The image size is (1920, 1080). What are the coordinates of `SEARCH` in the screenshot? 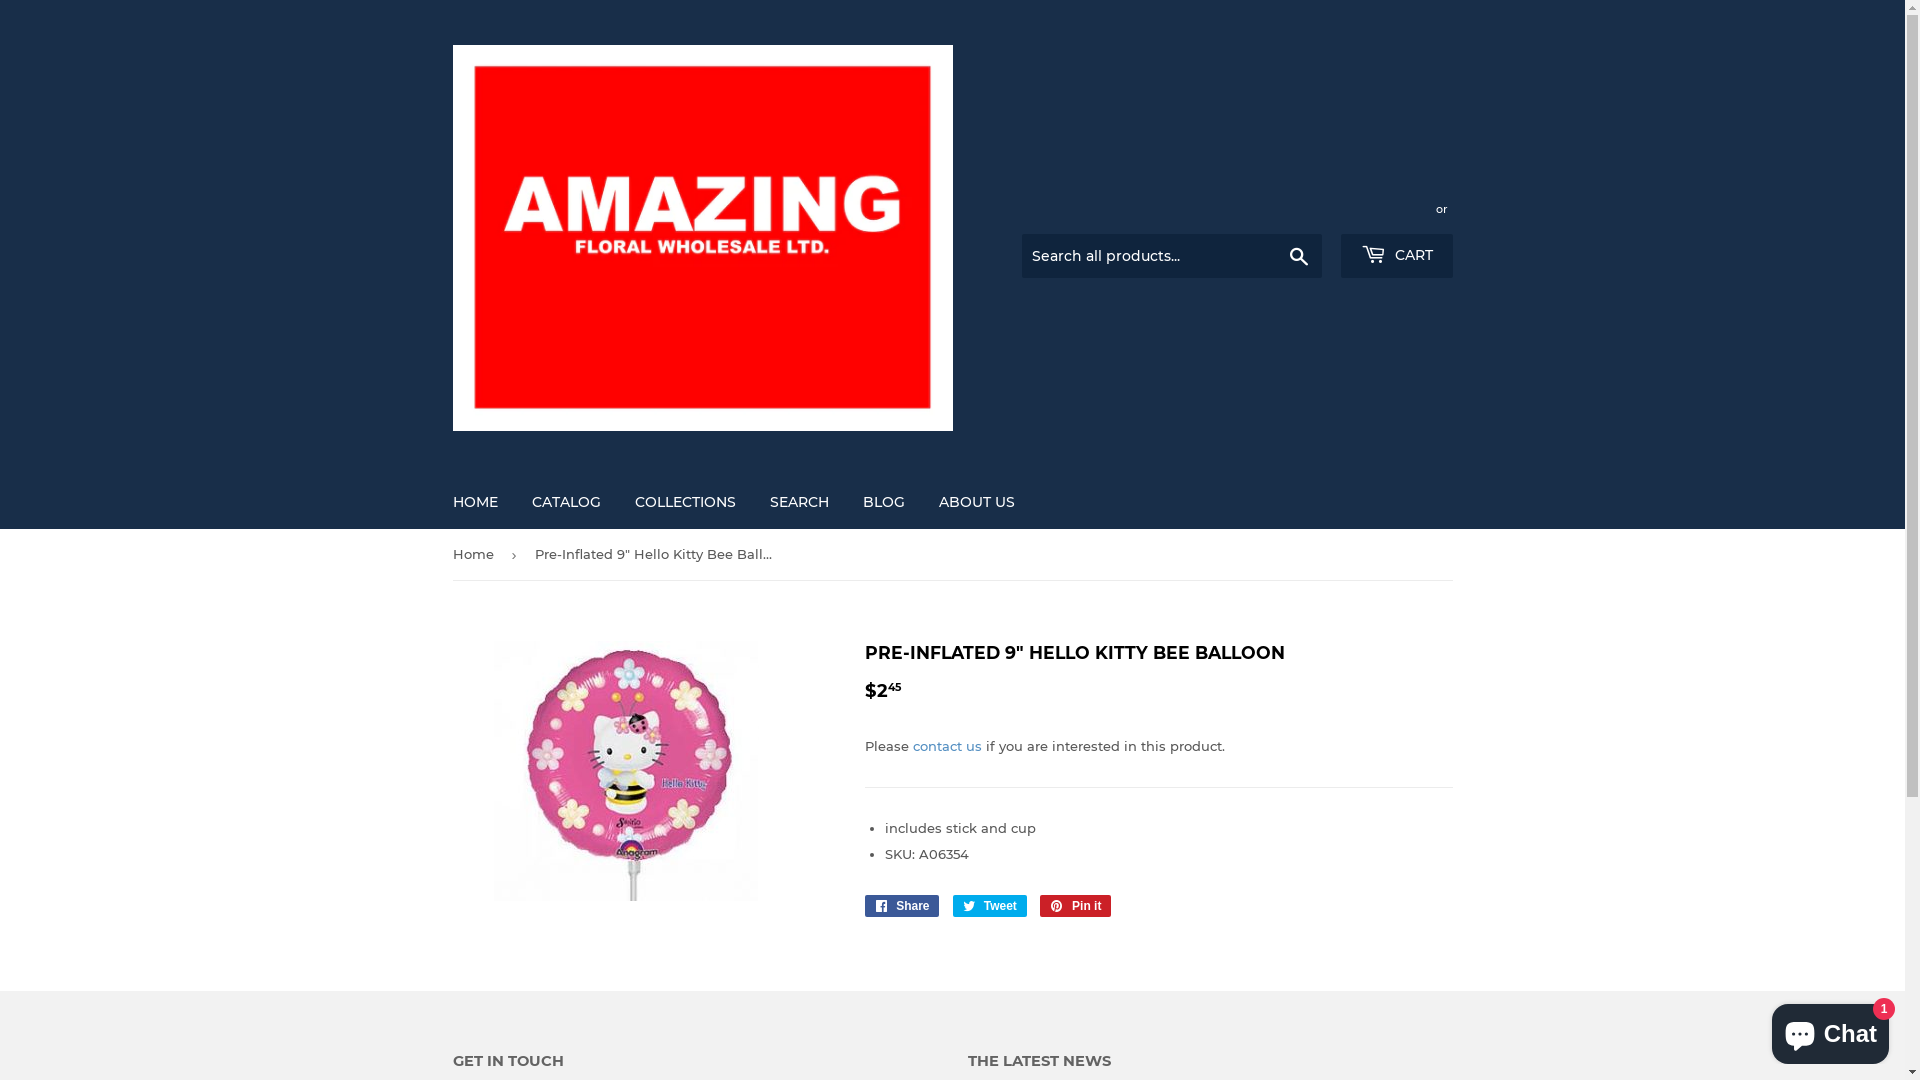 It's located at (798, 502).